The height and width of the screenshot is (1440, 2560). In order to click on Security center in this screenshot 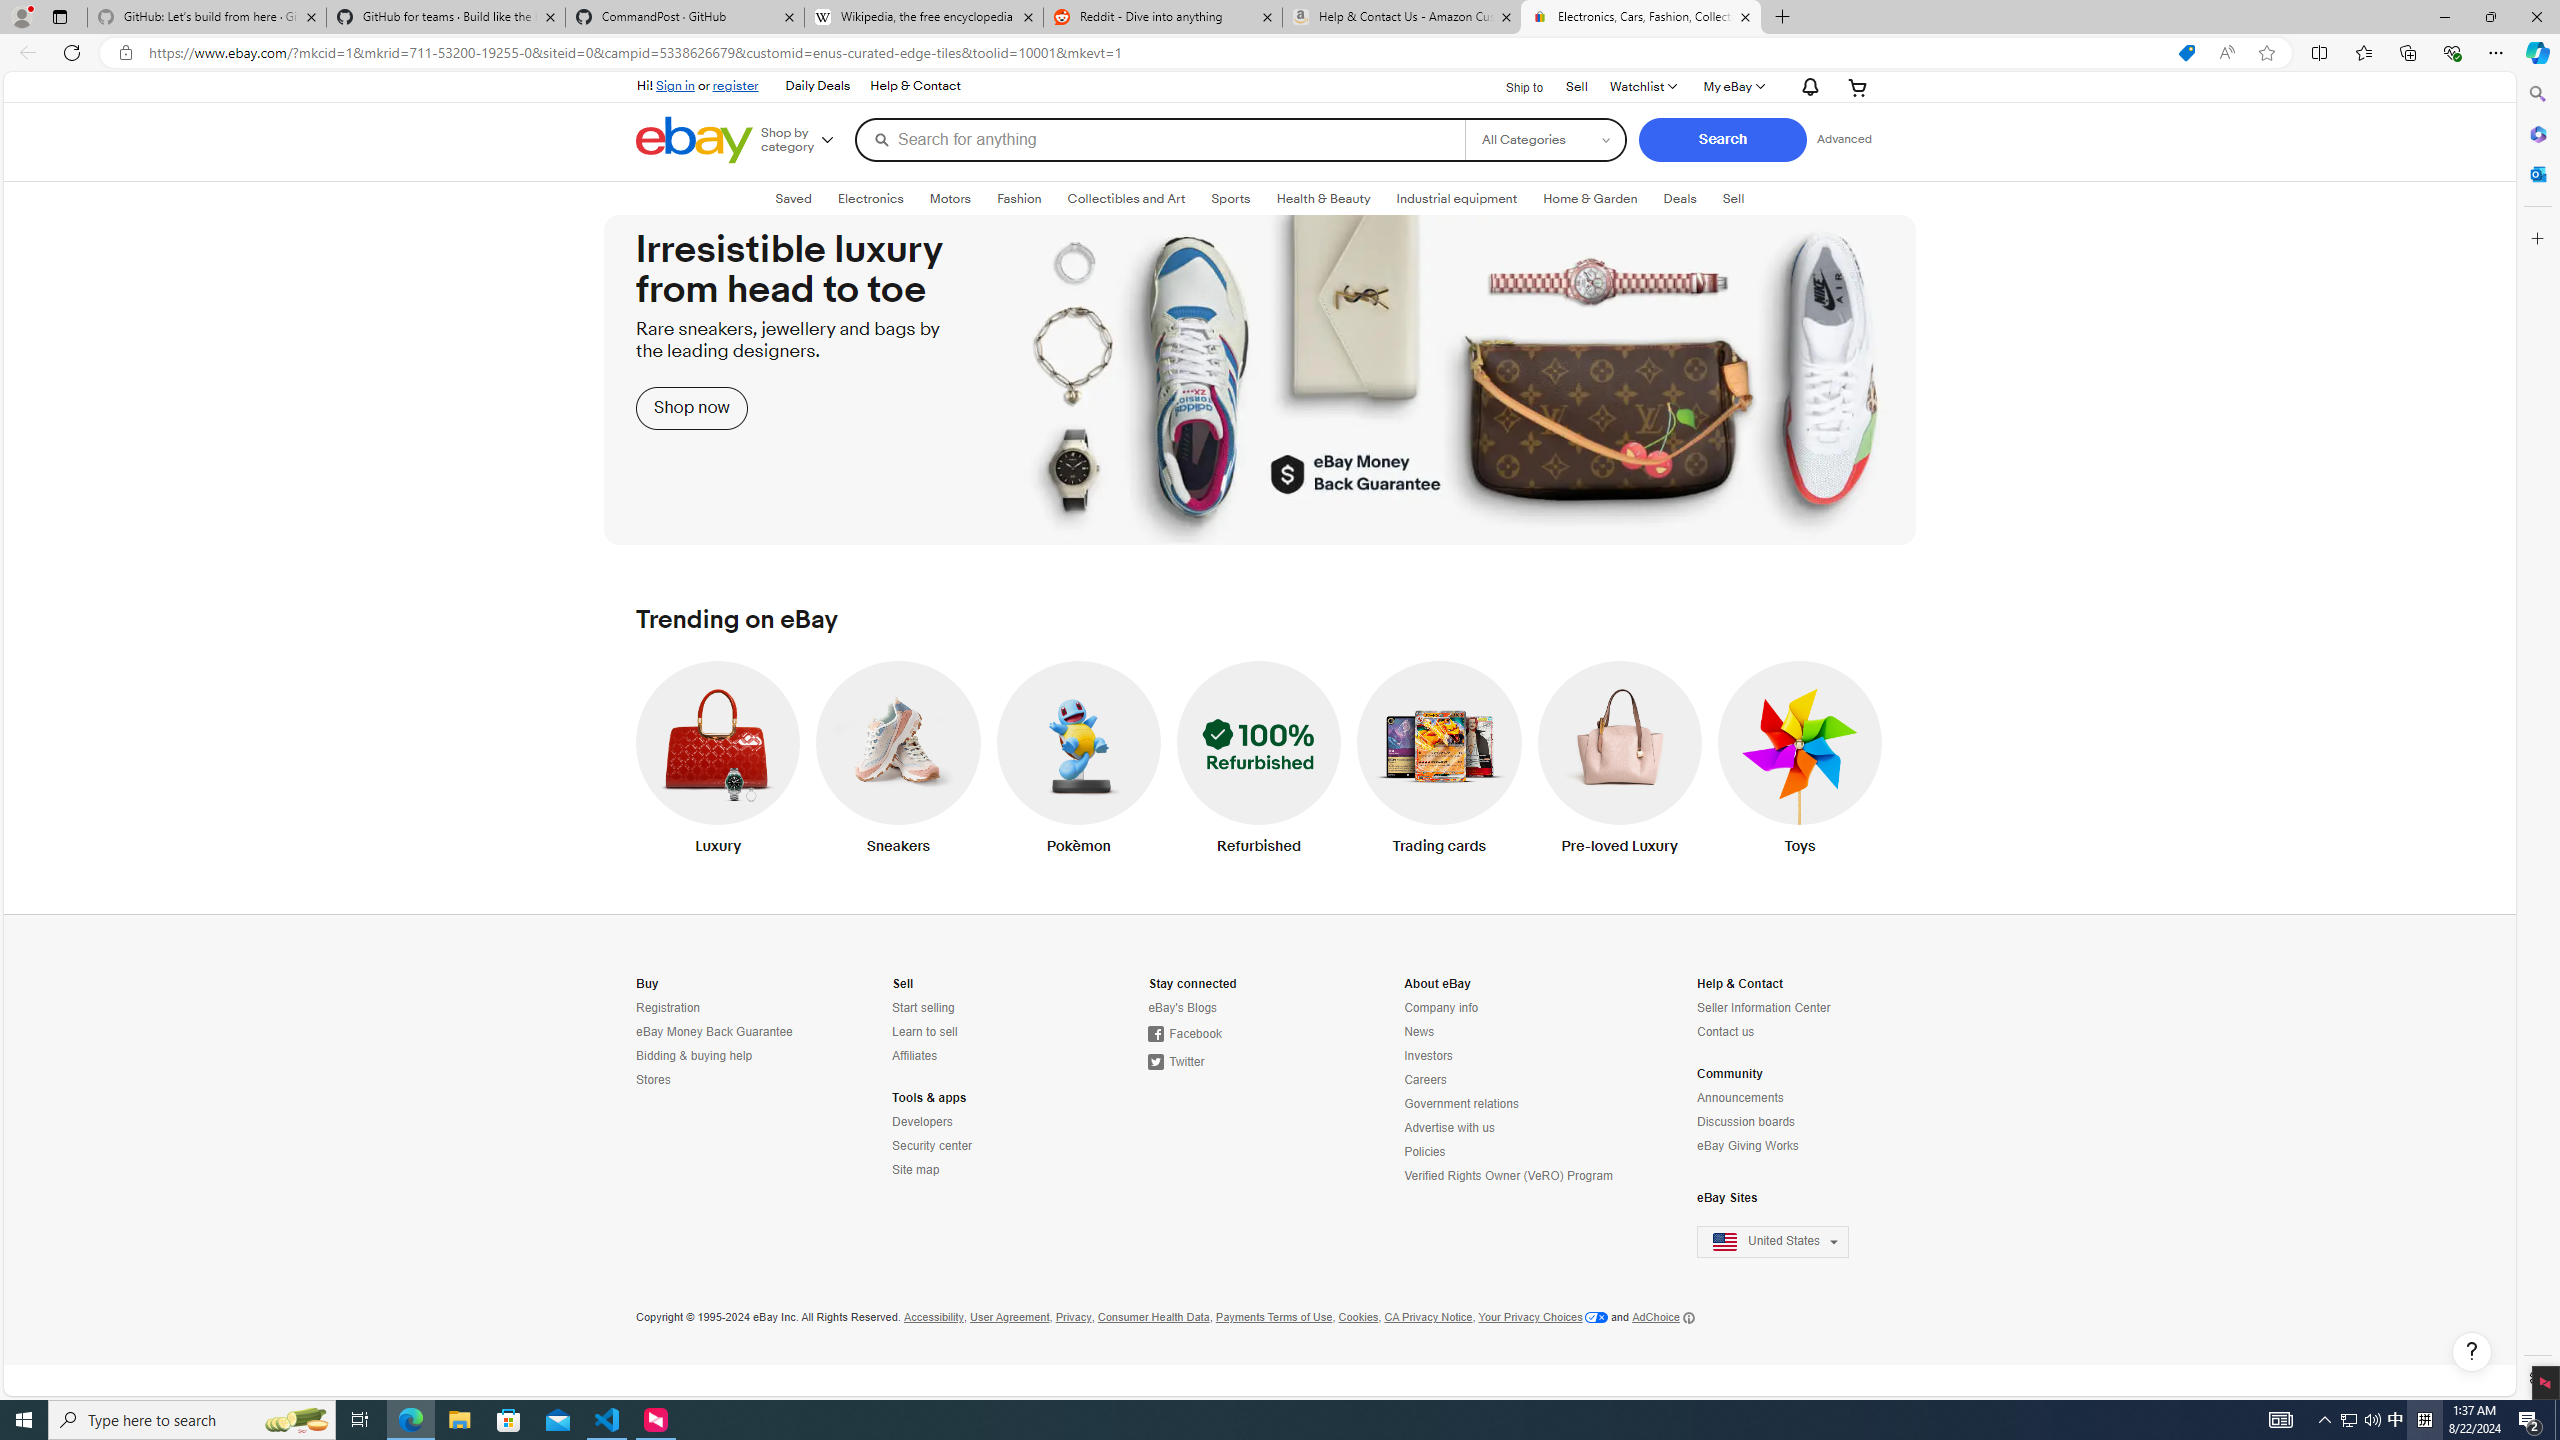, I will do `click(980, 1146)`.